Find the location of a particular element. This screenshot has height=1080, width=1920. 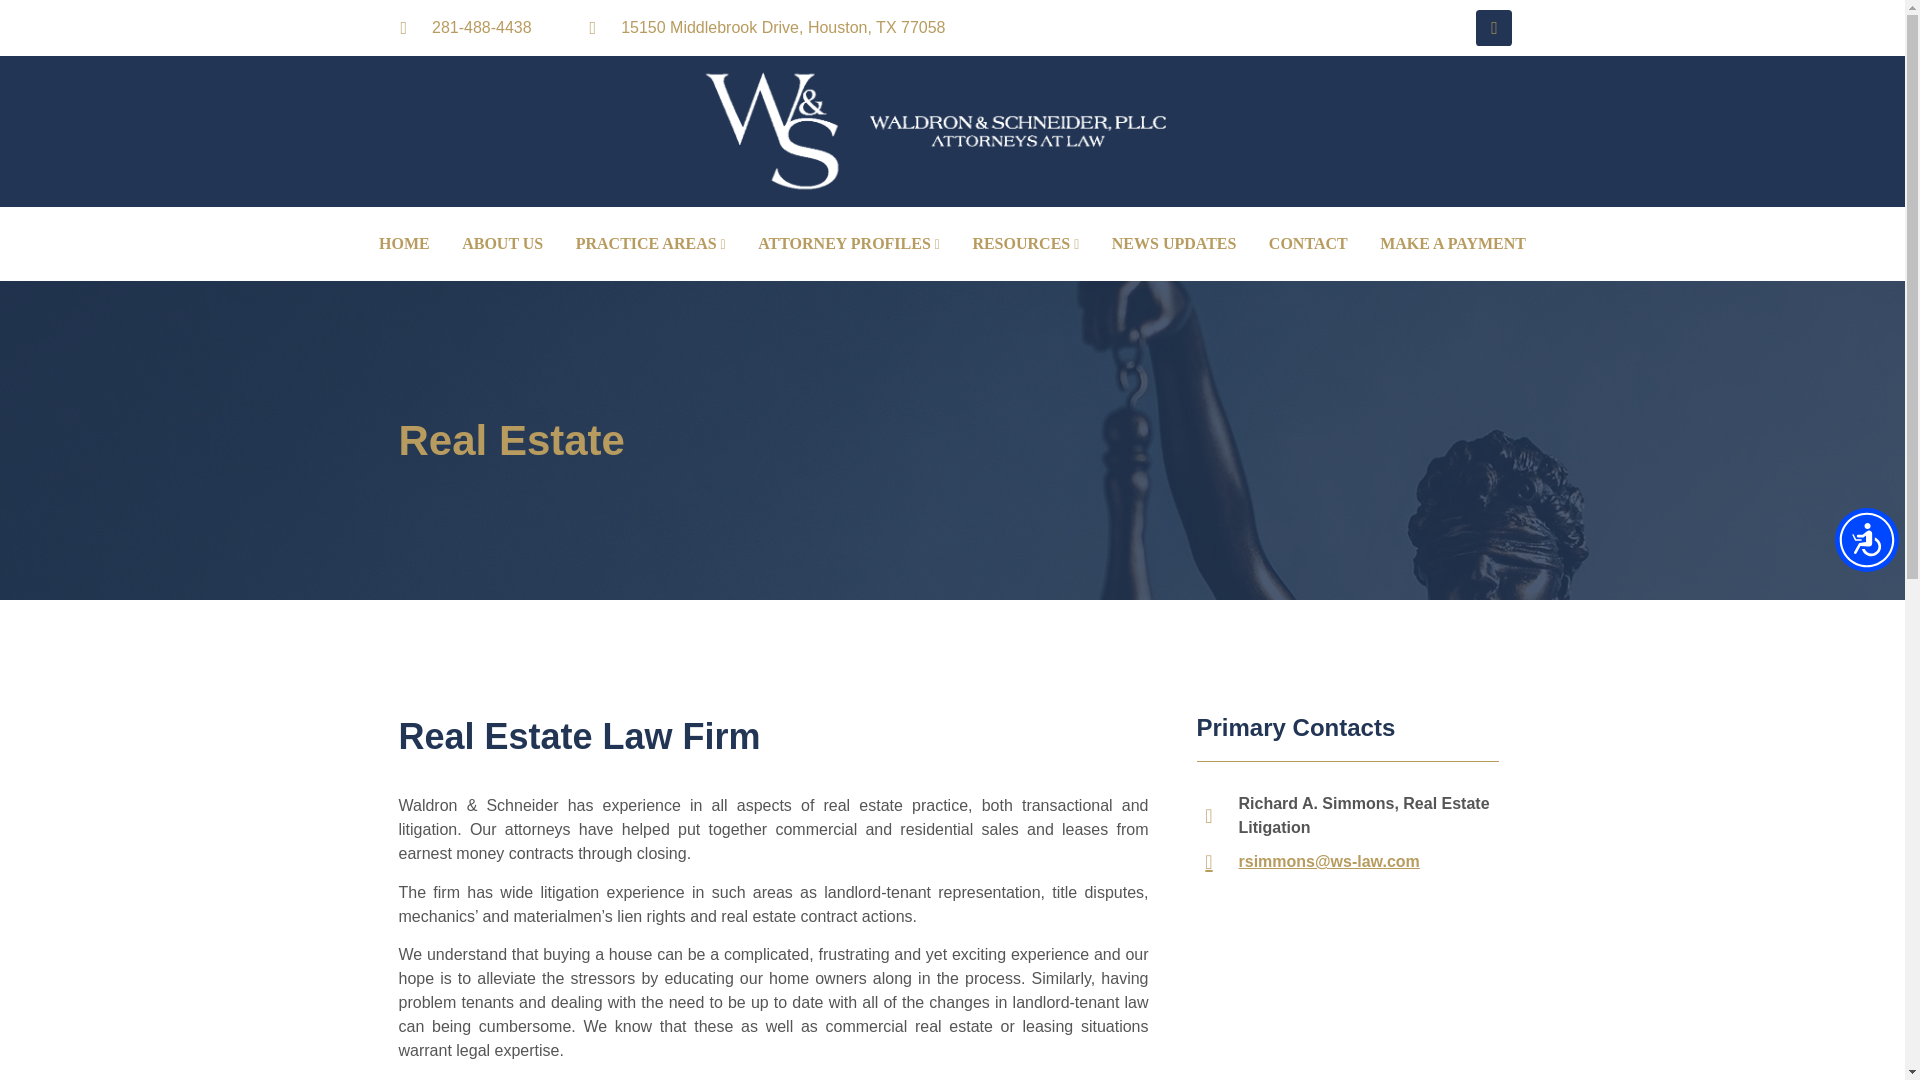

RESOURCES is located at coordinates (1025, 244).